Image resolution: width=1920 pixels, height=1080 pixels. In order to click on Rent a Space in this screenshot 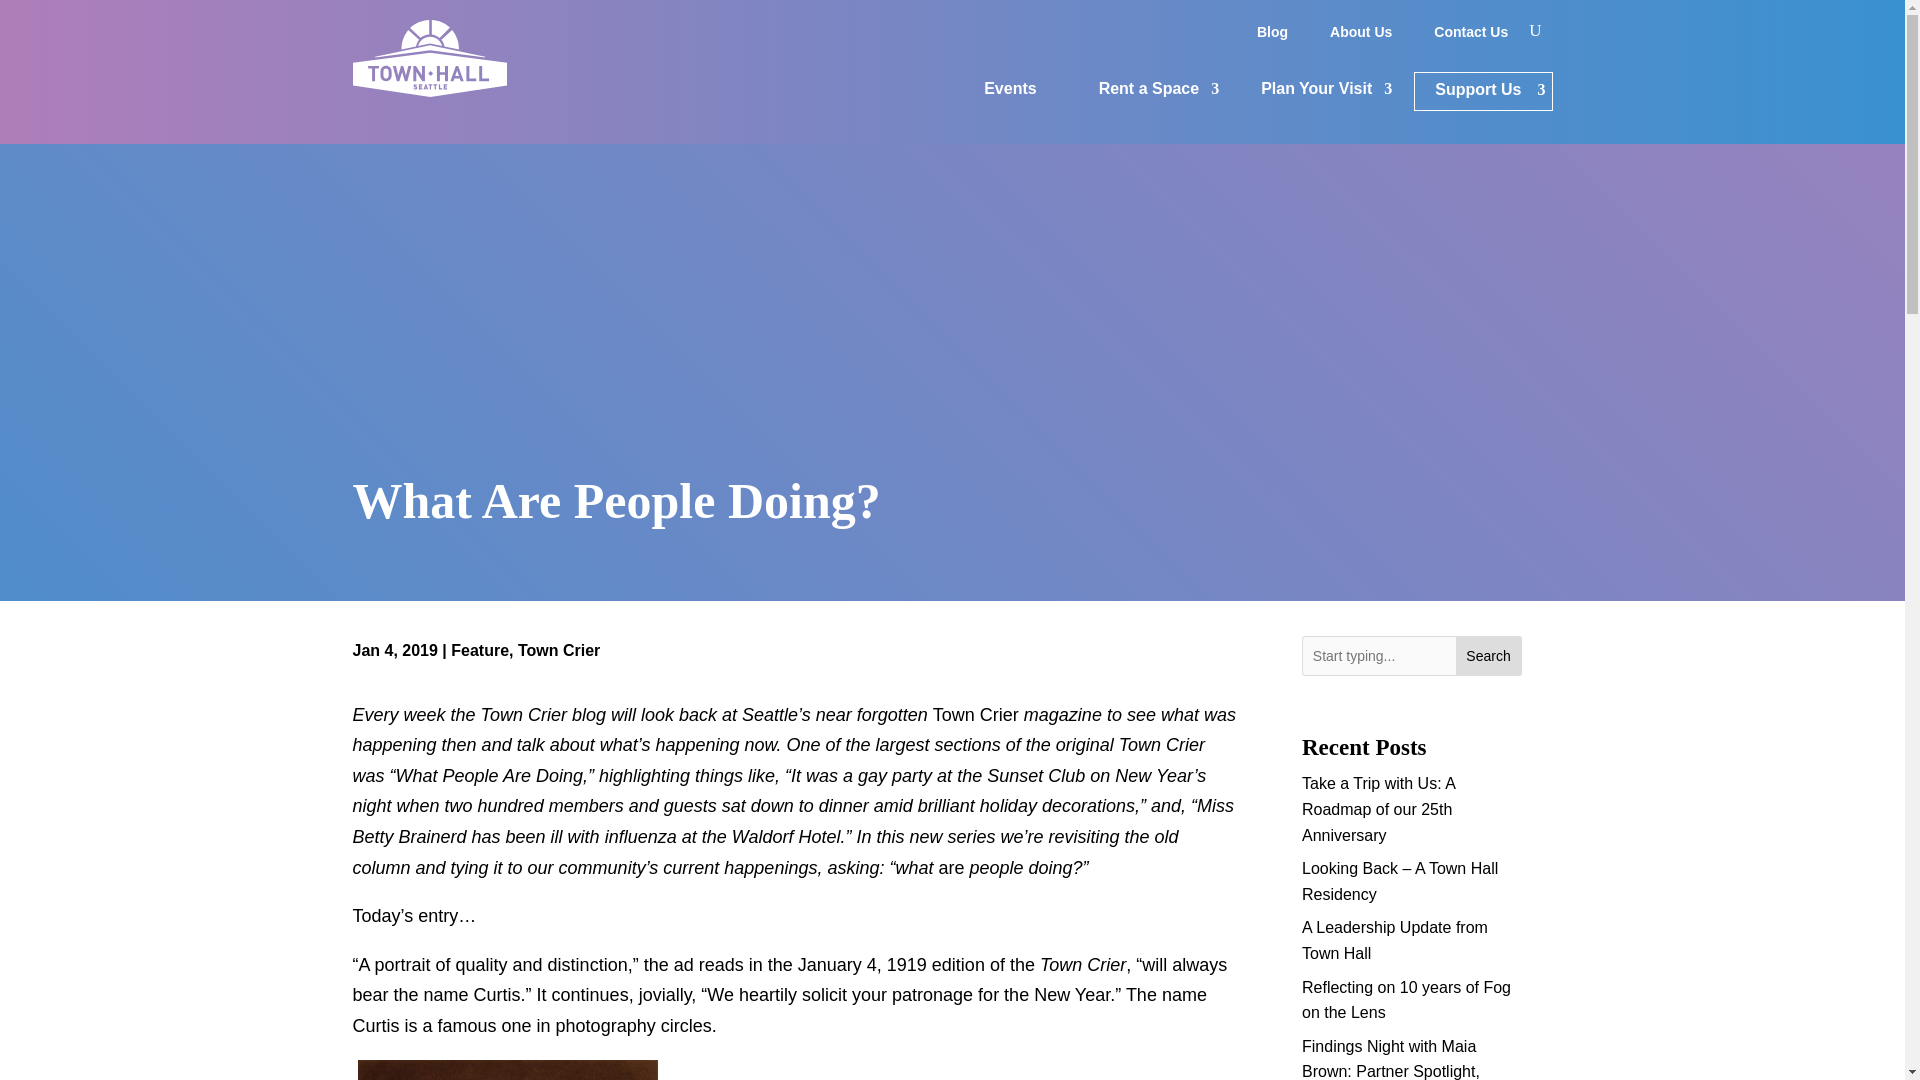, I will do `click(1149, 92)`.